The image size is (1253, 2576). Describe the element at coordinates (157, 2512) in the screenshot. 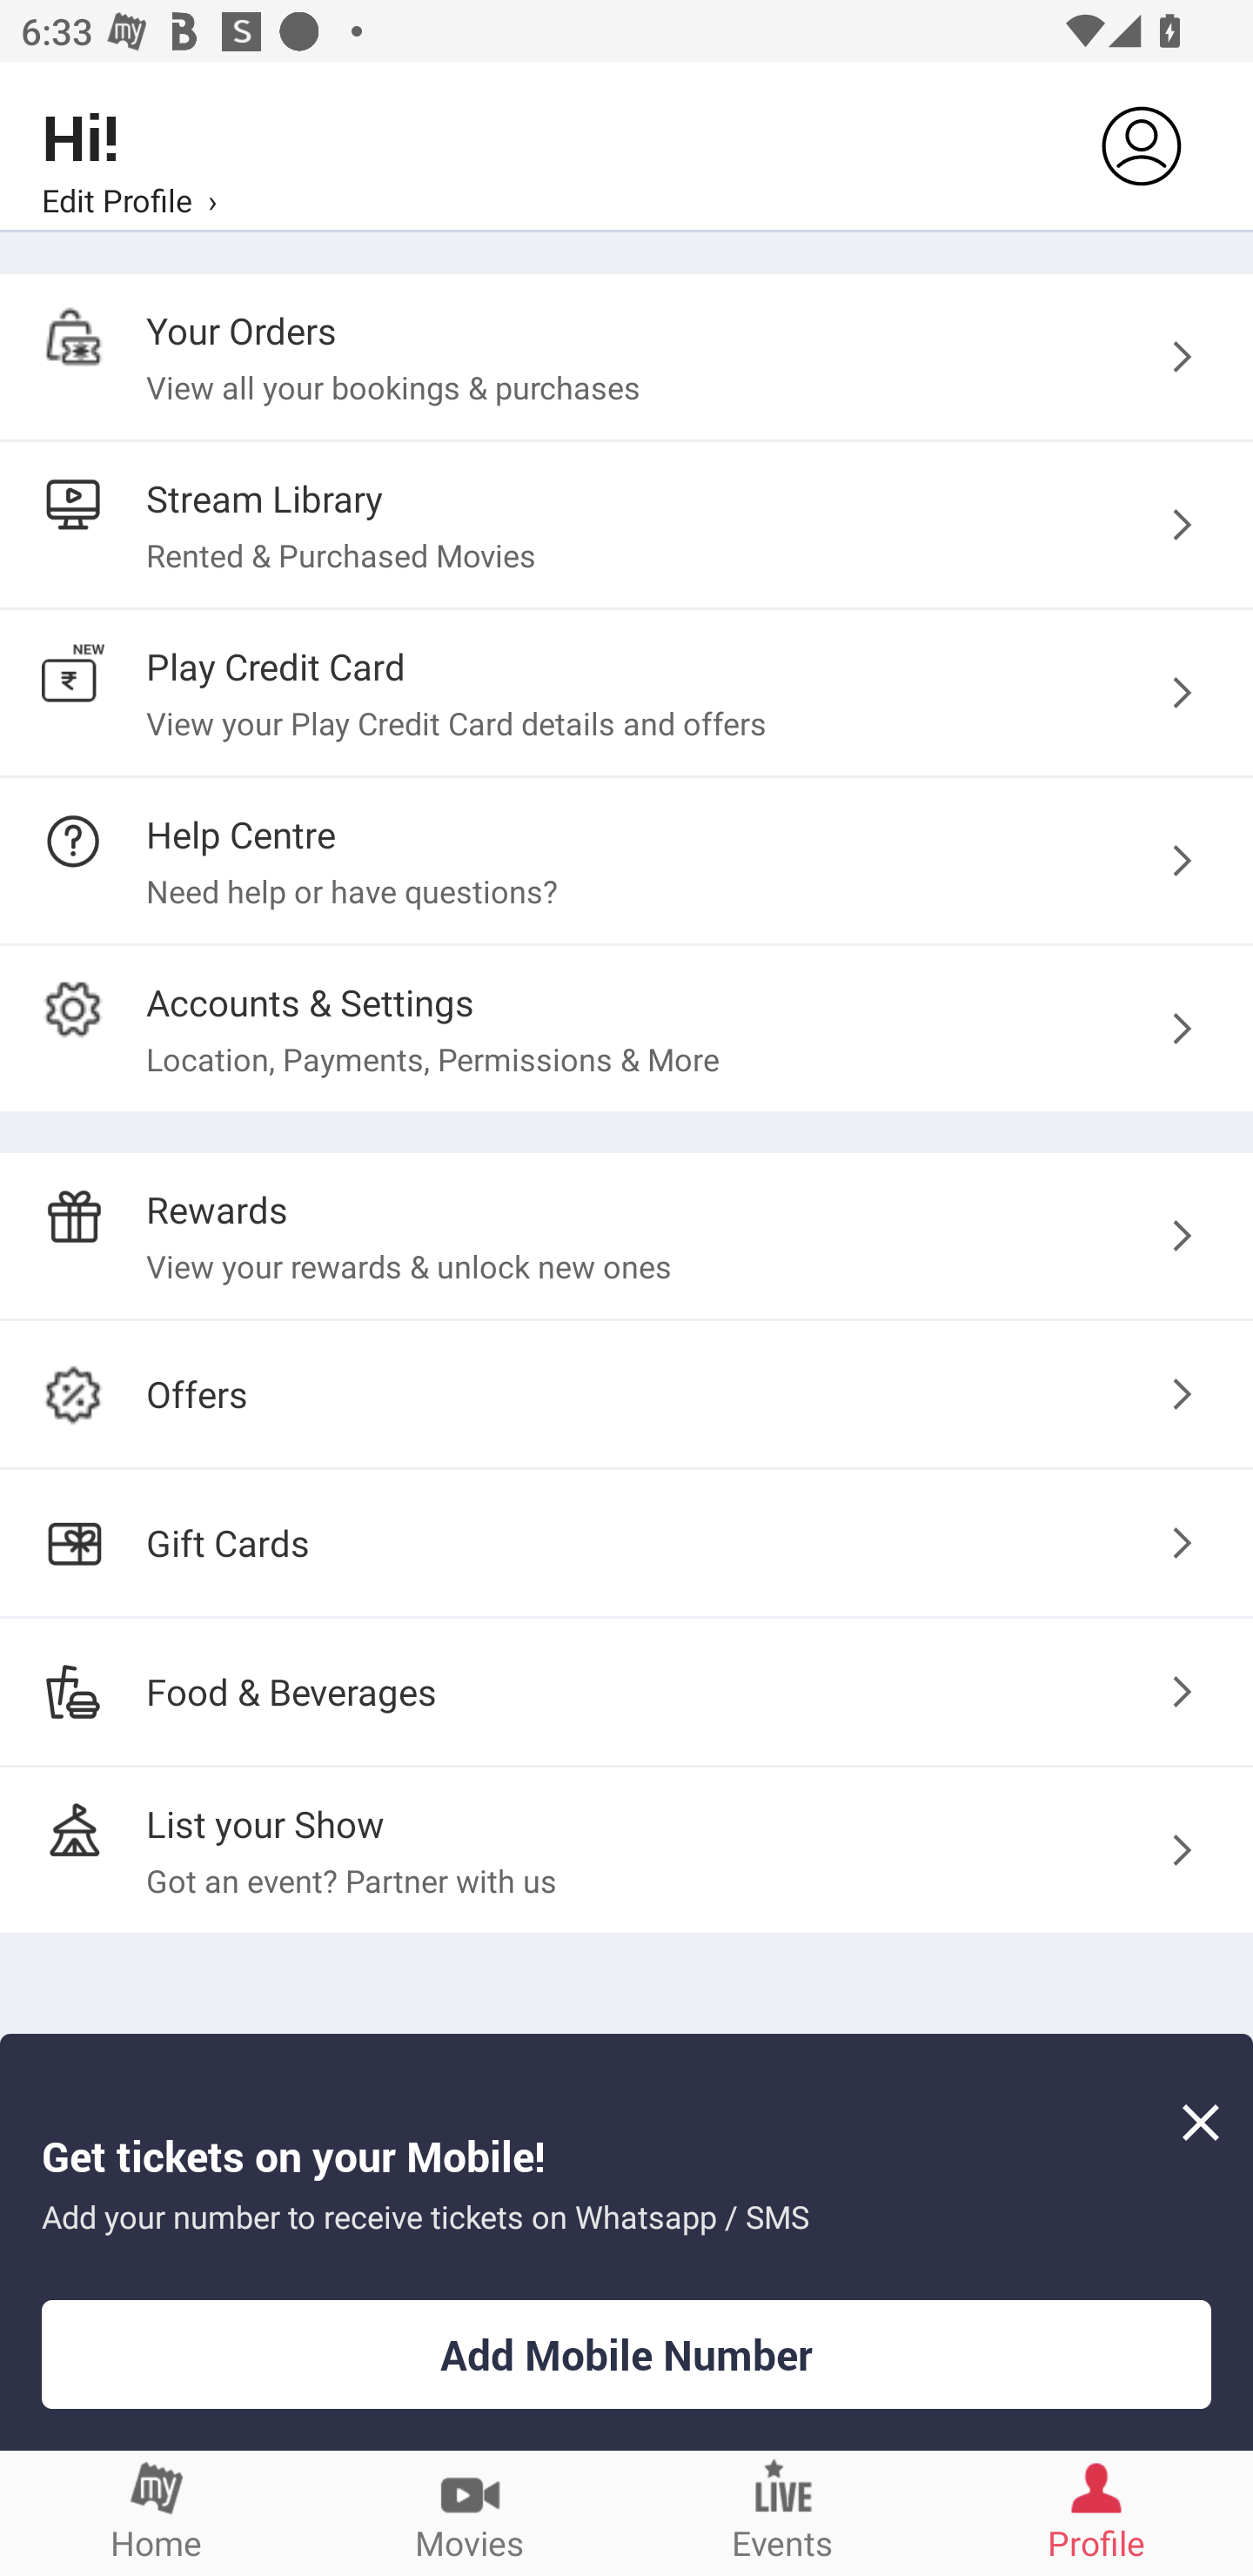

I see `Home` at that location.